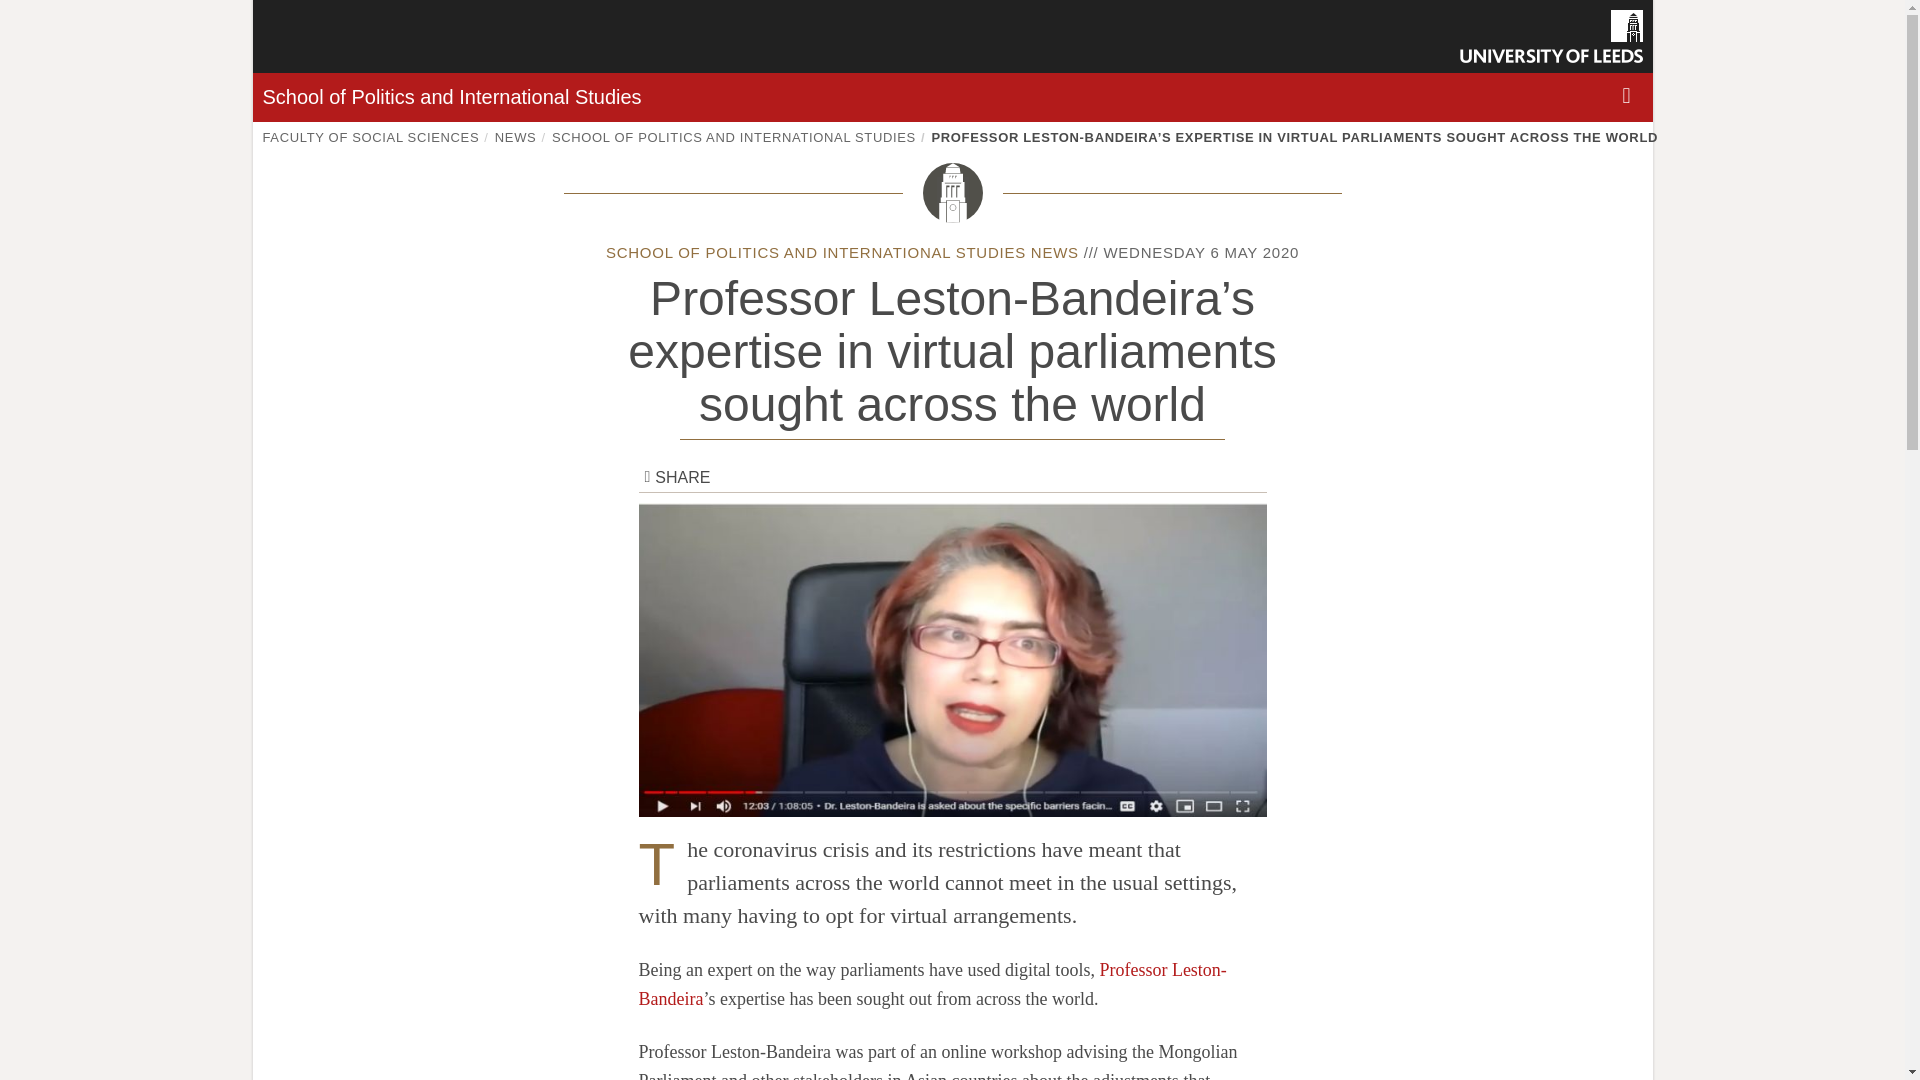 This screenshot has width=1920, height=1080. I want to click on SCHOOL OF POLITICS AND INTERNATIONAL STUDIES, so click(734, 136).